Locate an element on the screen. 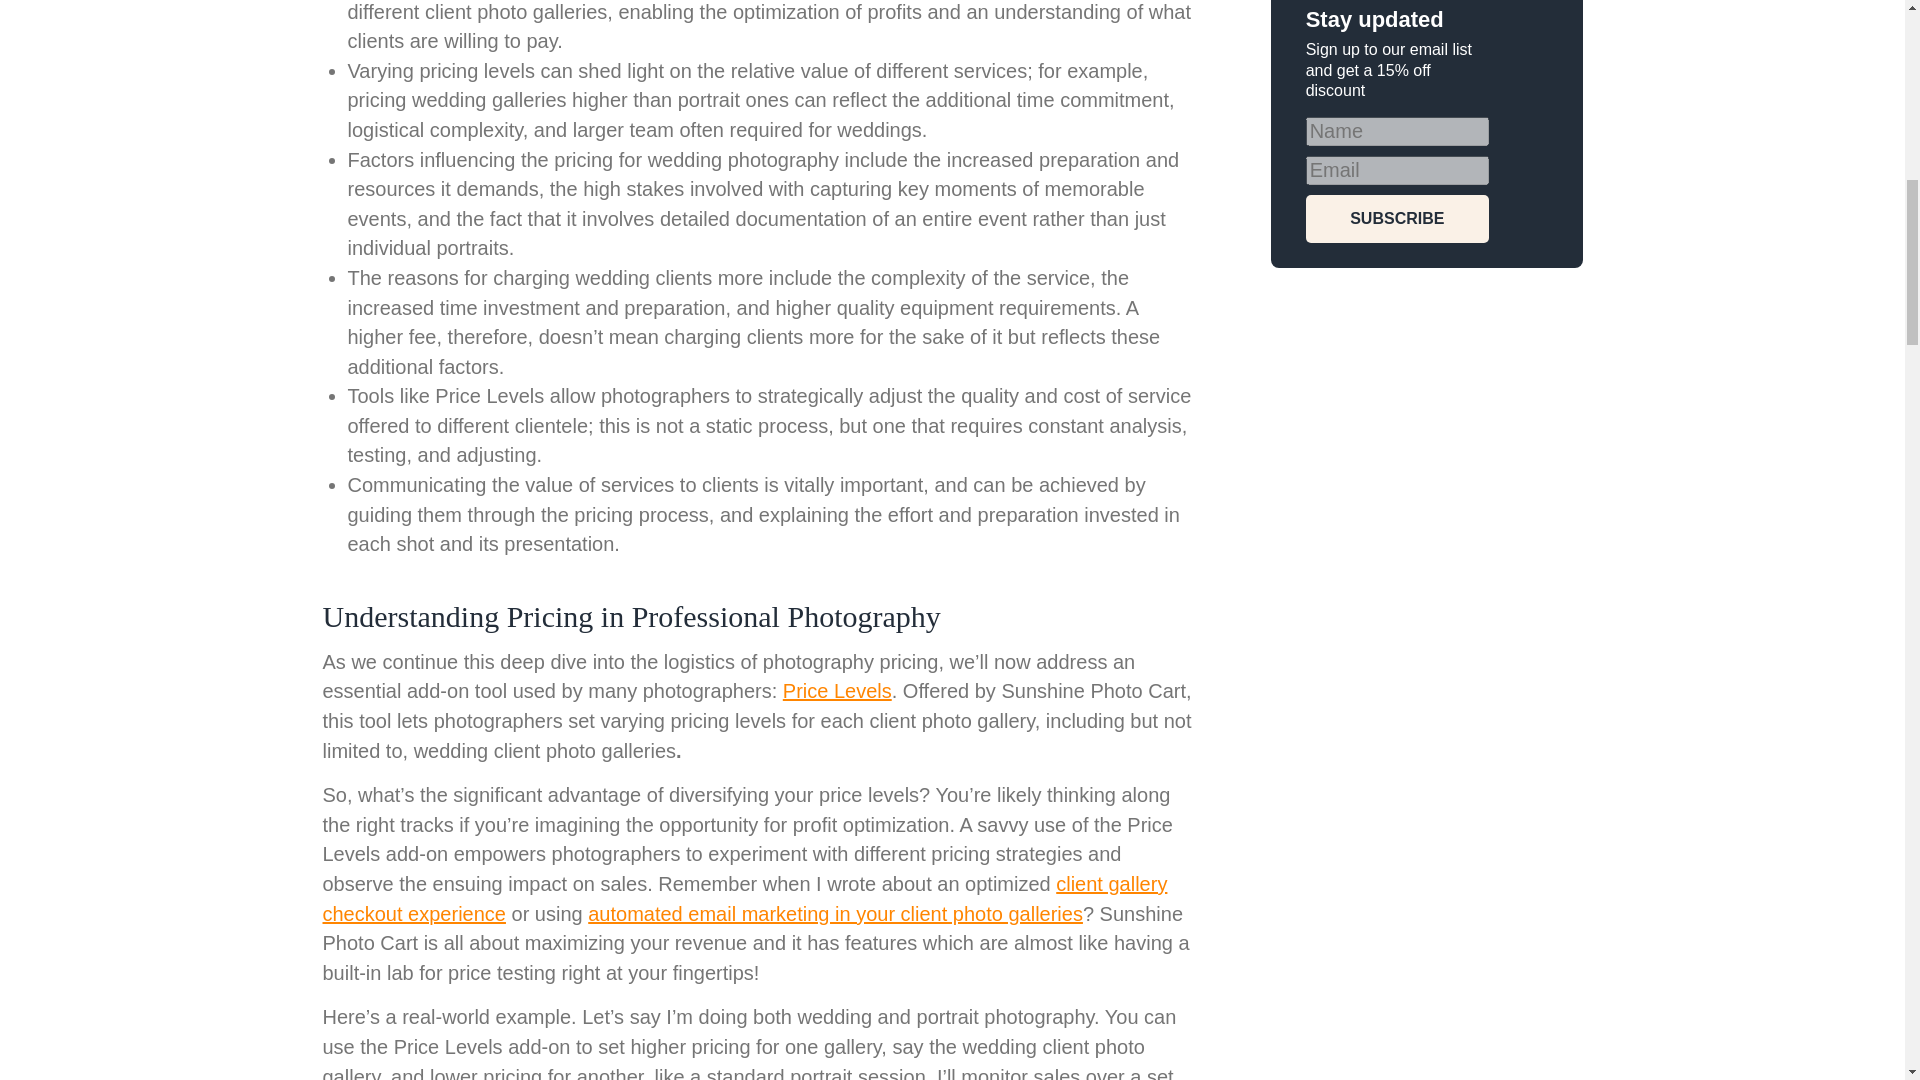 This screenshot has height=1080, width=1920. SUBSCRIBE is located at coordinates (1397, 219).